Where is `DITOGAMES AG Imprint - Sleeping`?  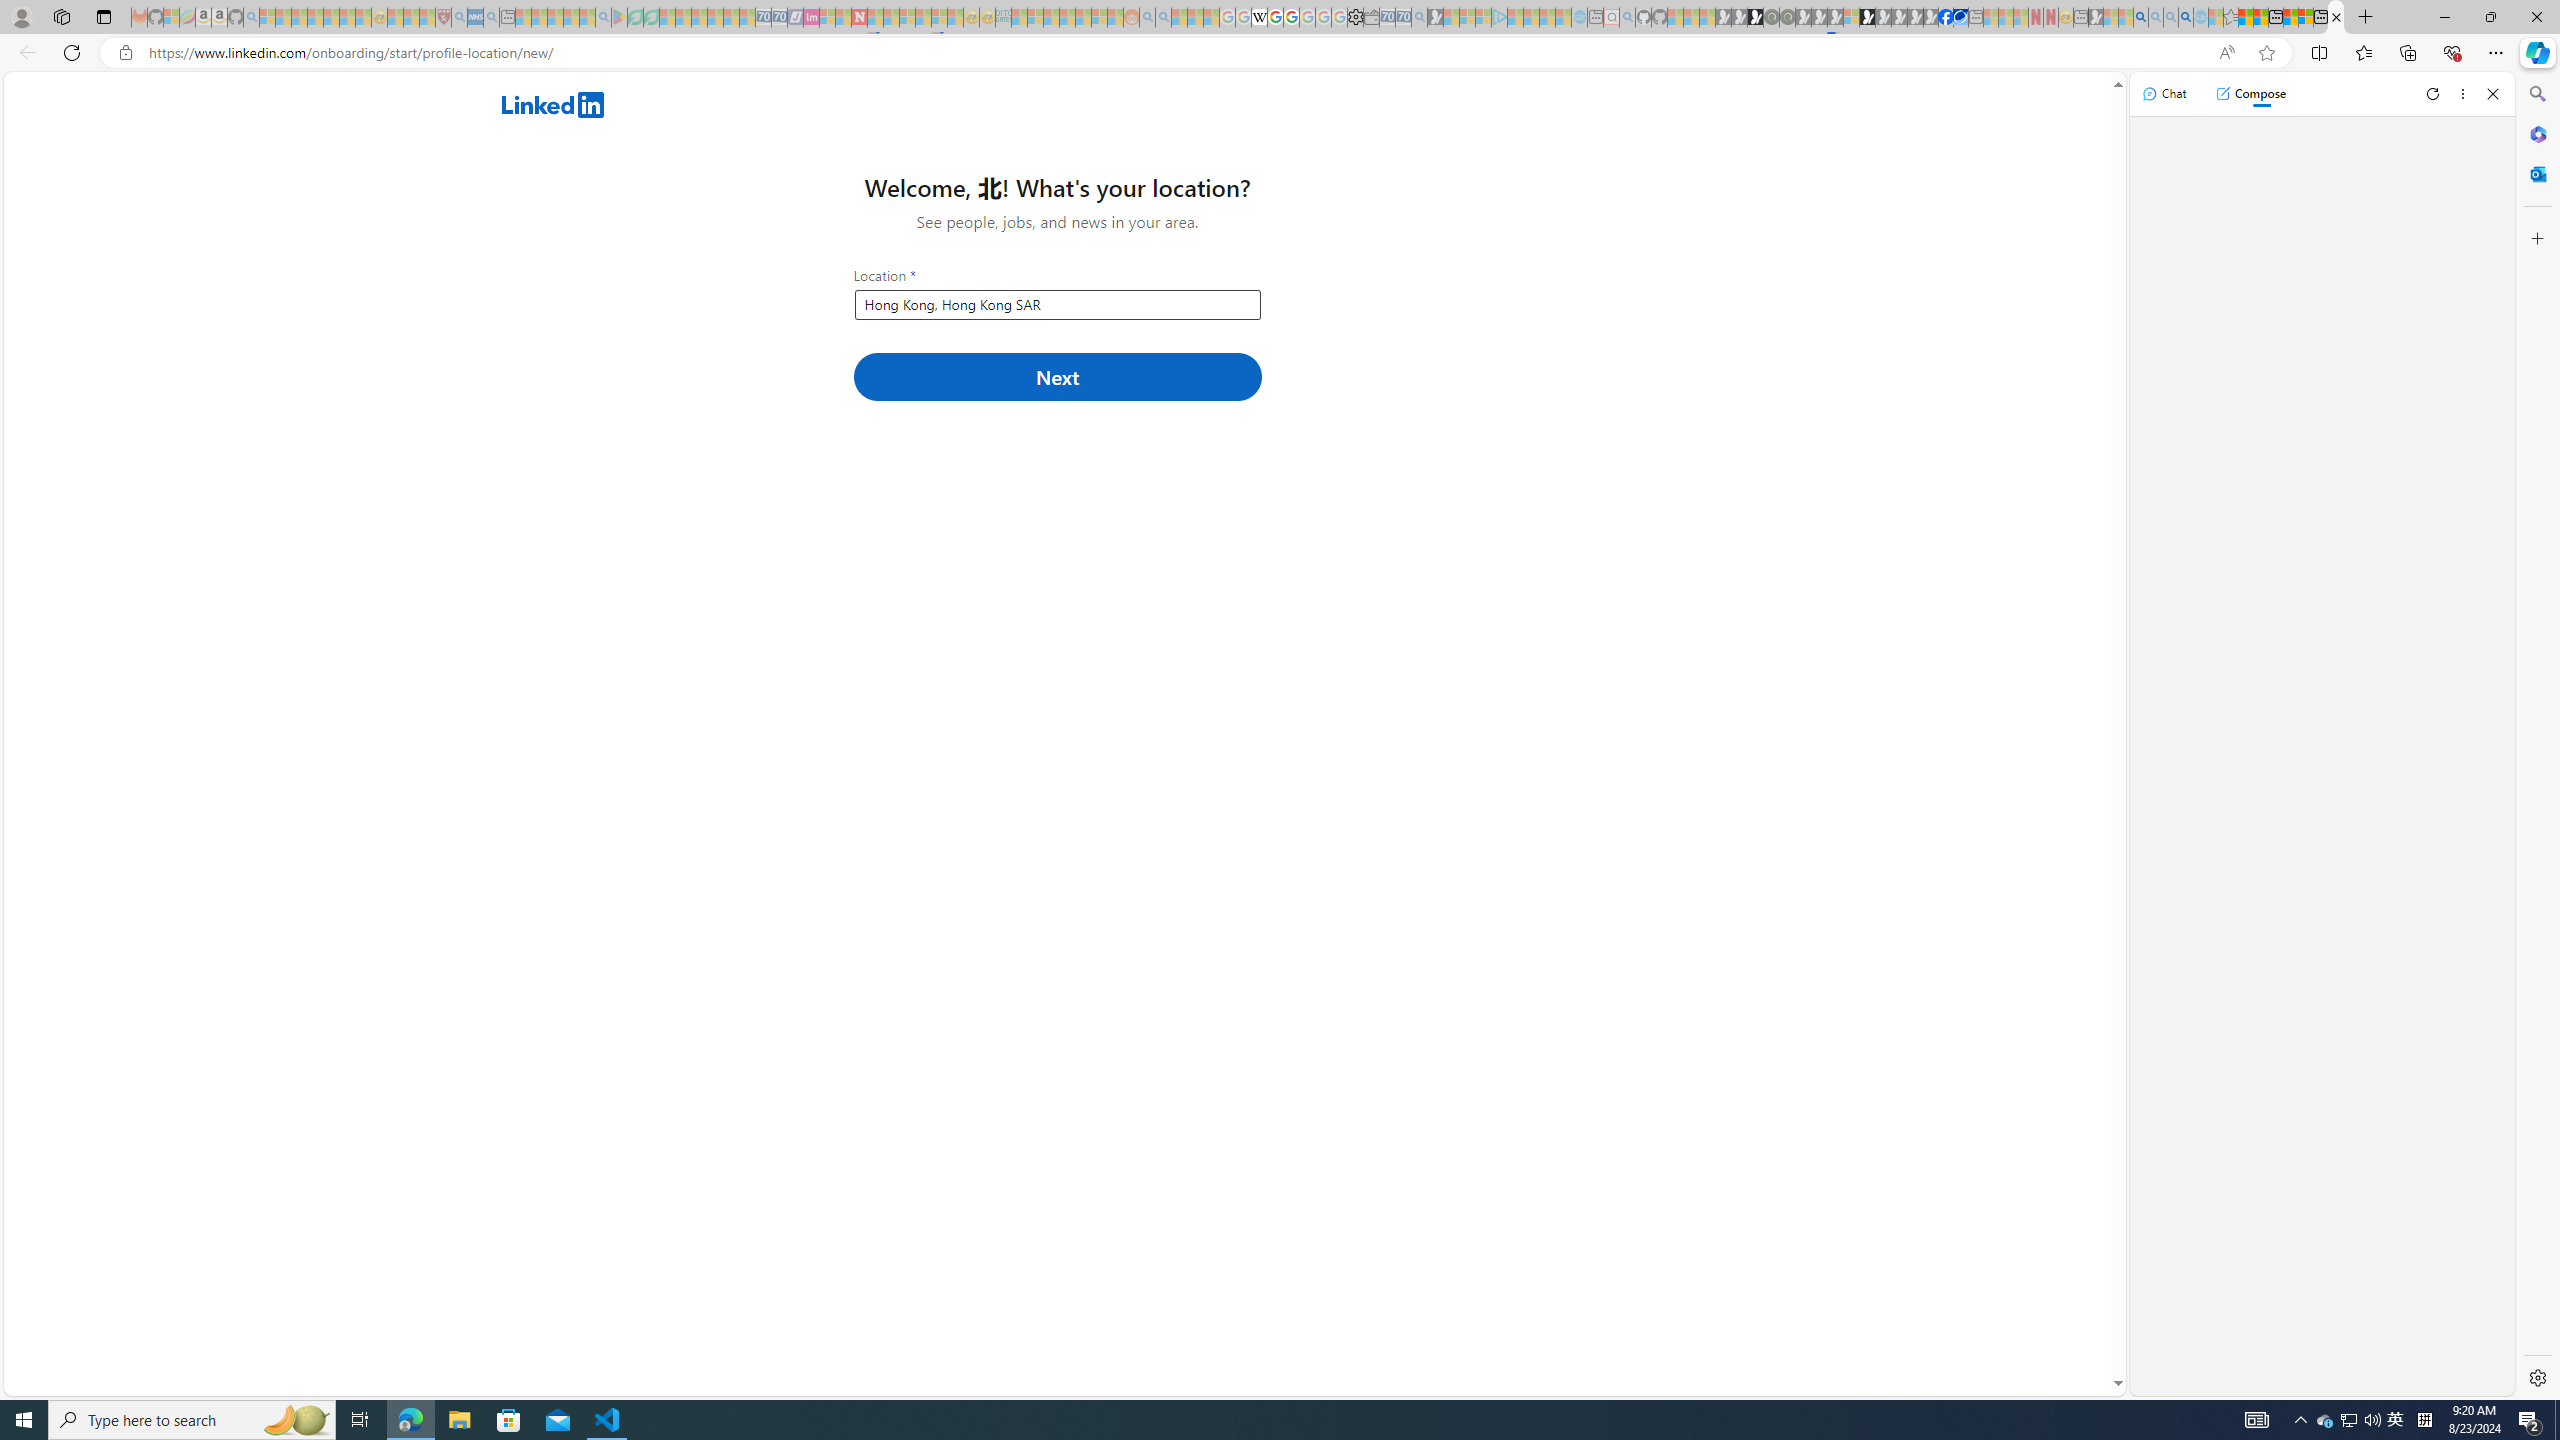
DITOGAMES AG Imprint - Sleeping is located at coordinates (1003, 17).